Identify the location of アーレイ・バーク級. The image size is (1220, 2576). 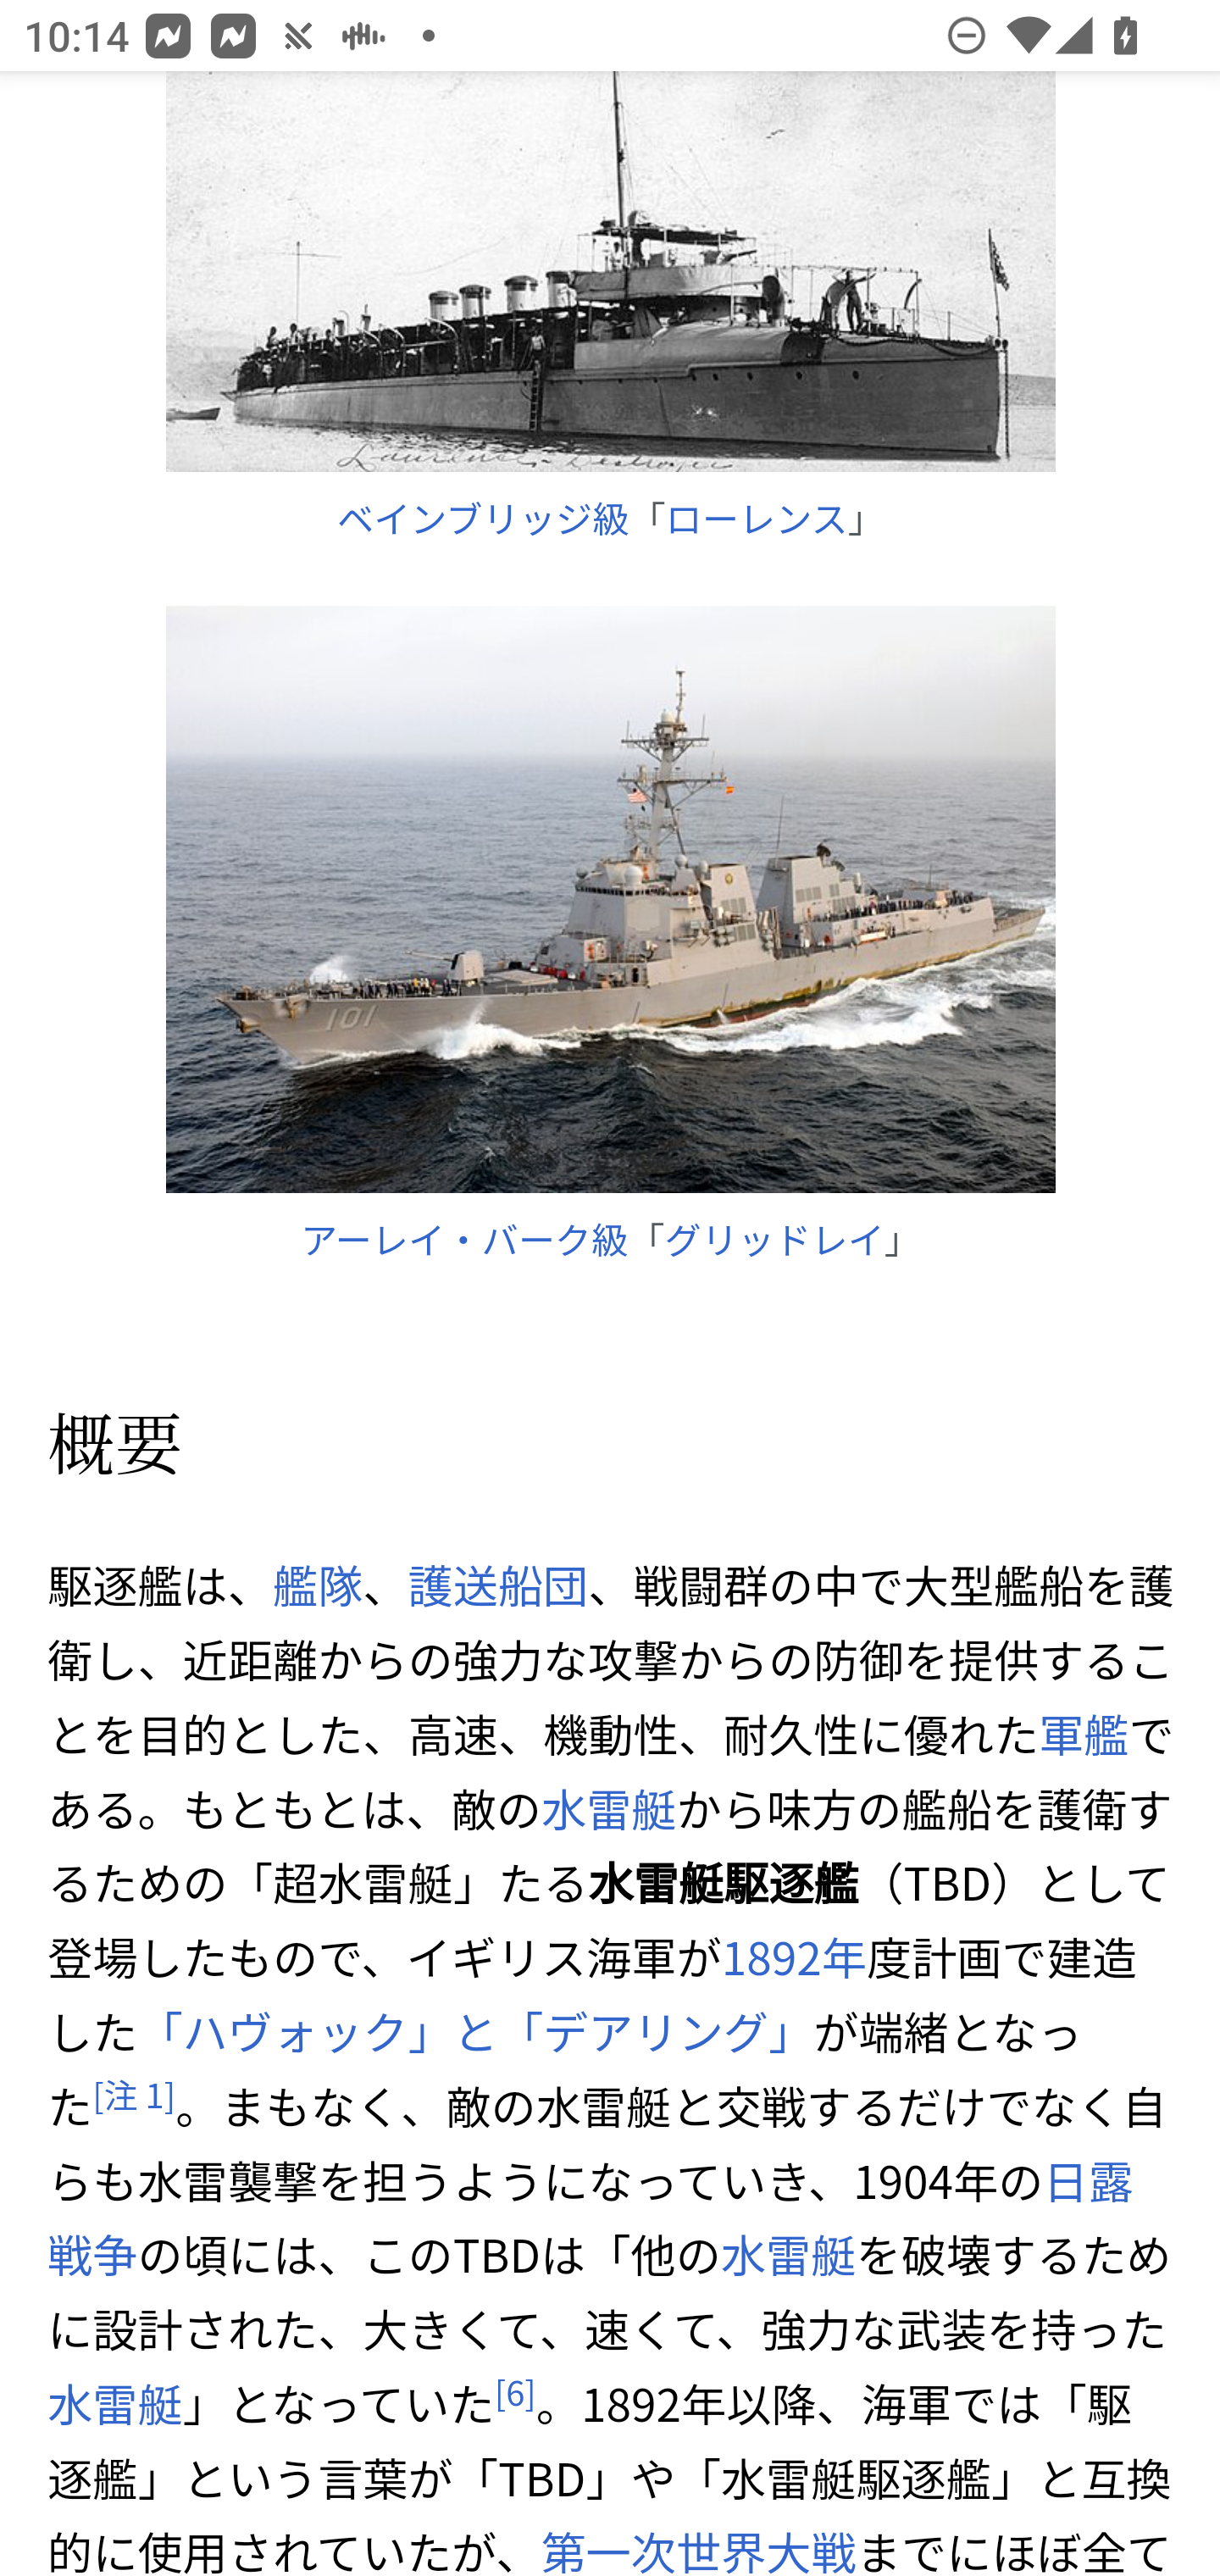
(464, 1237).